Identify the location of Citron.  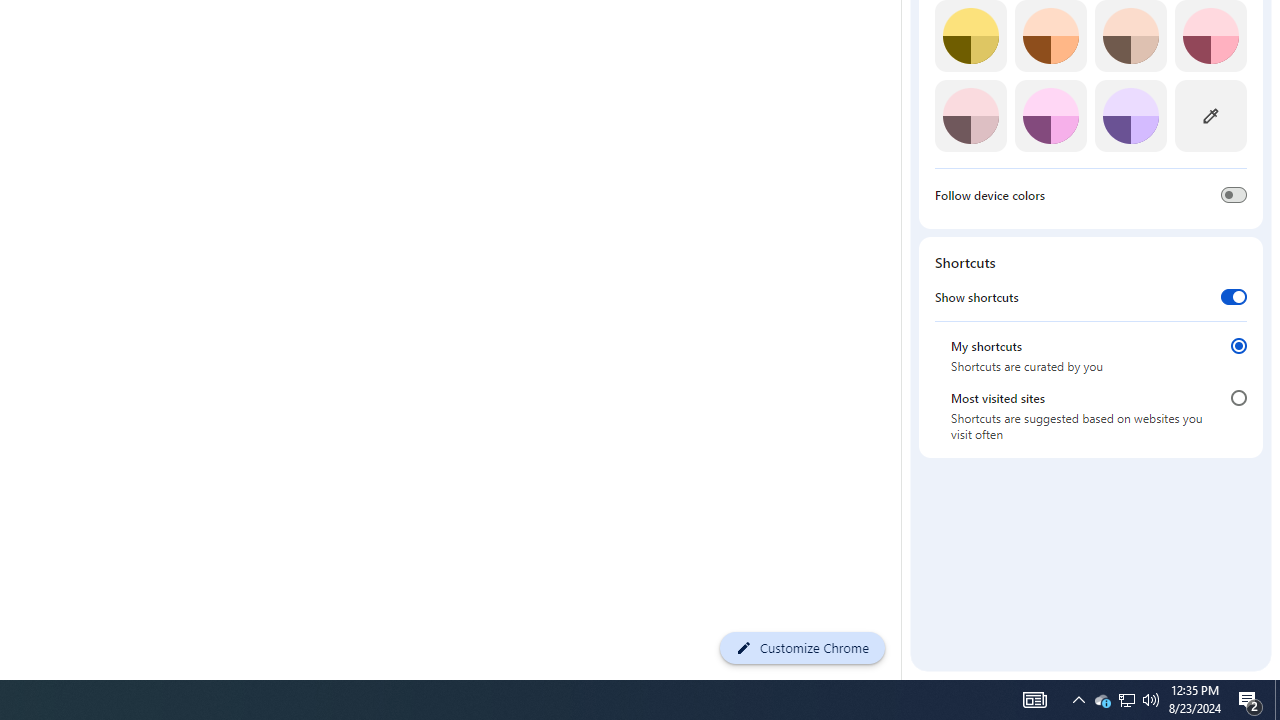
(970, 36).